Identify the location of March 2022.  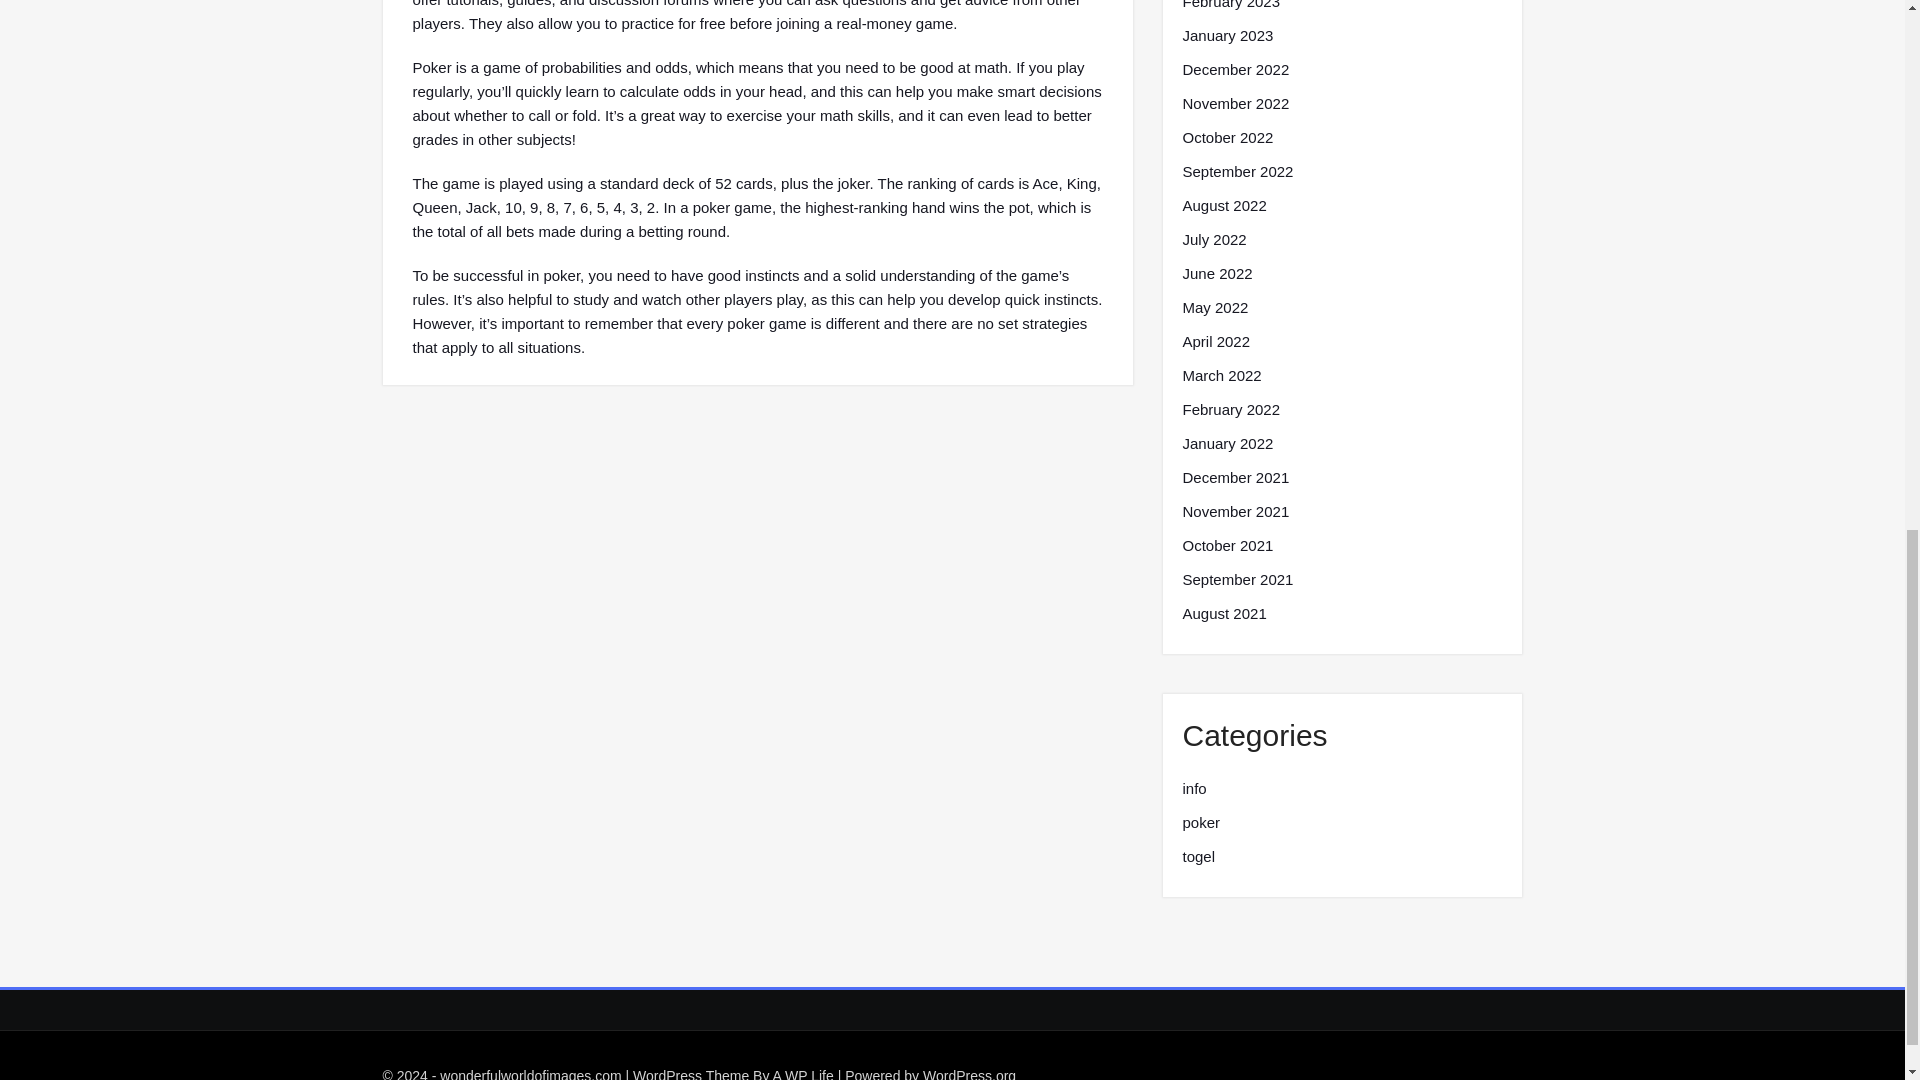
(1222, 375).